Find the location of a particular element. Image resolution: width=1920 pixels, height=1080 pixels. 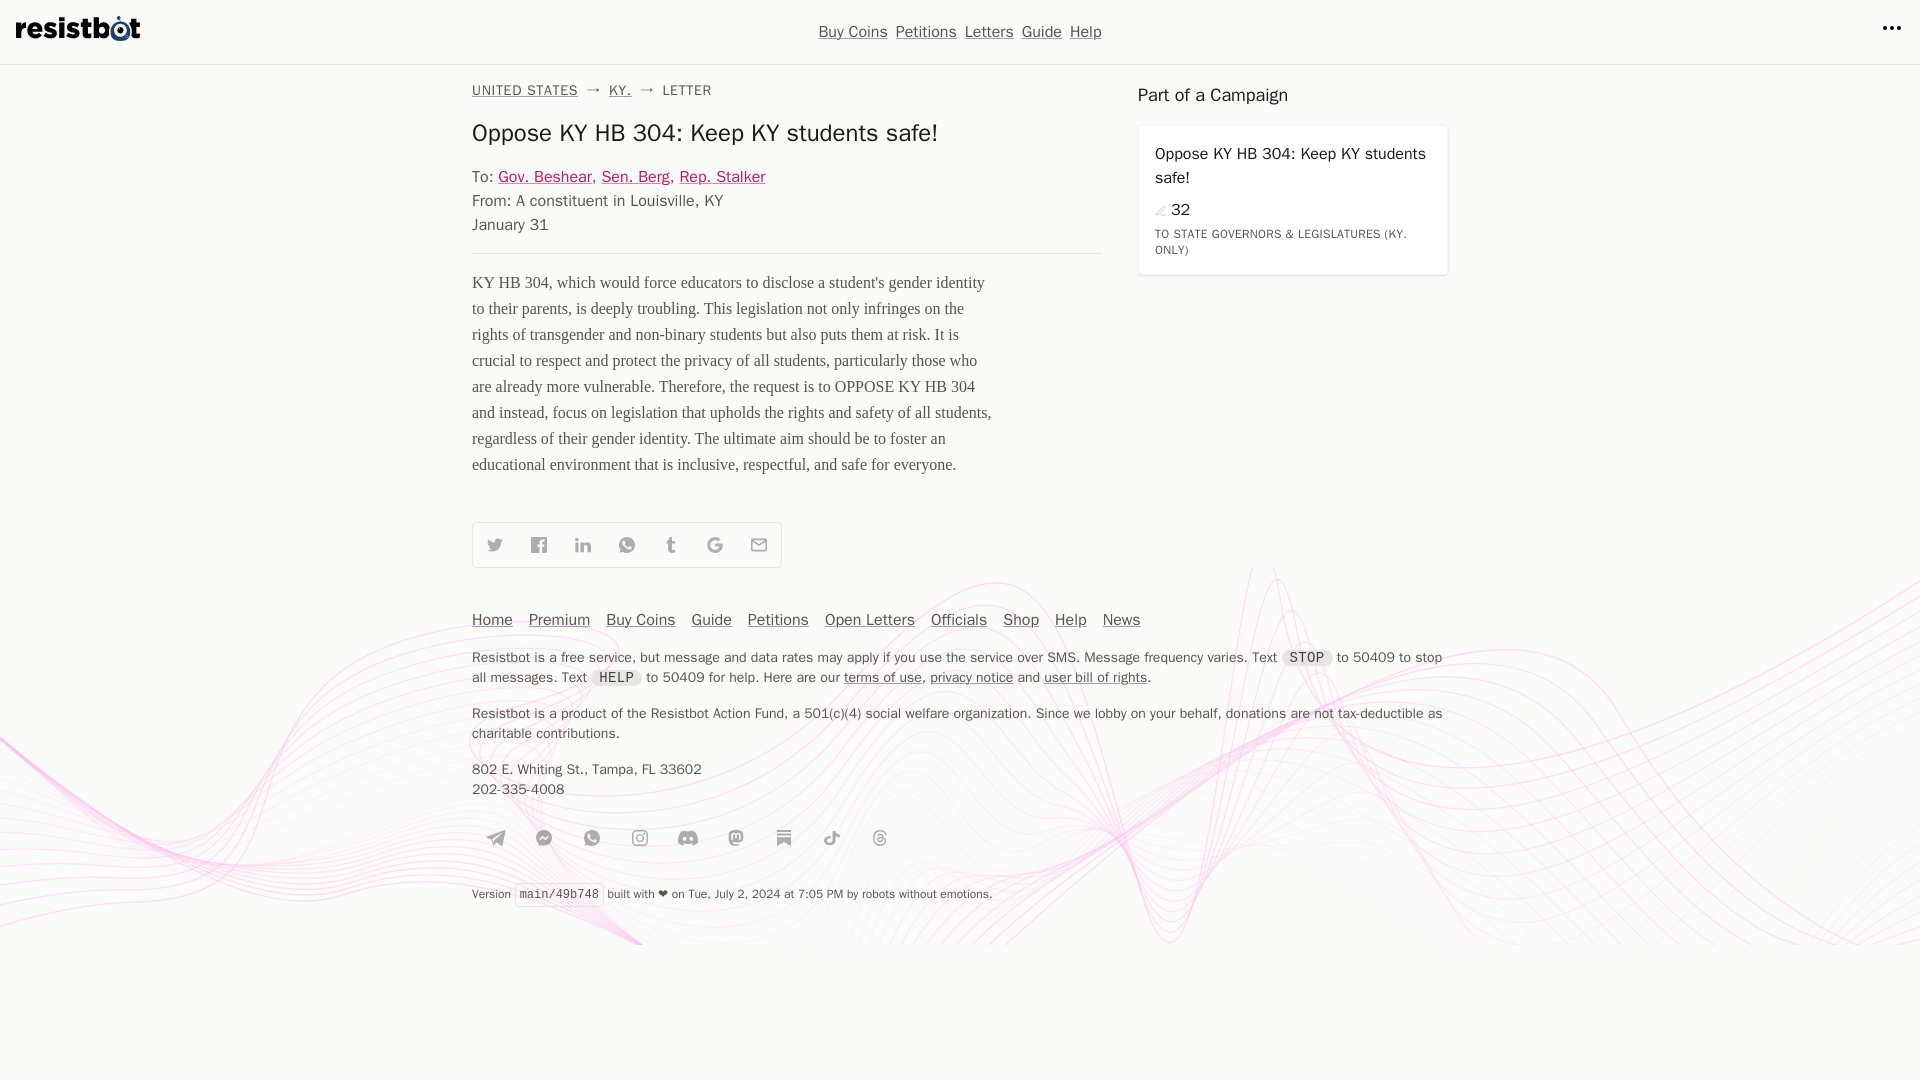

Premium is located at coordinates (559, 620).